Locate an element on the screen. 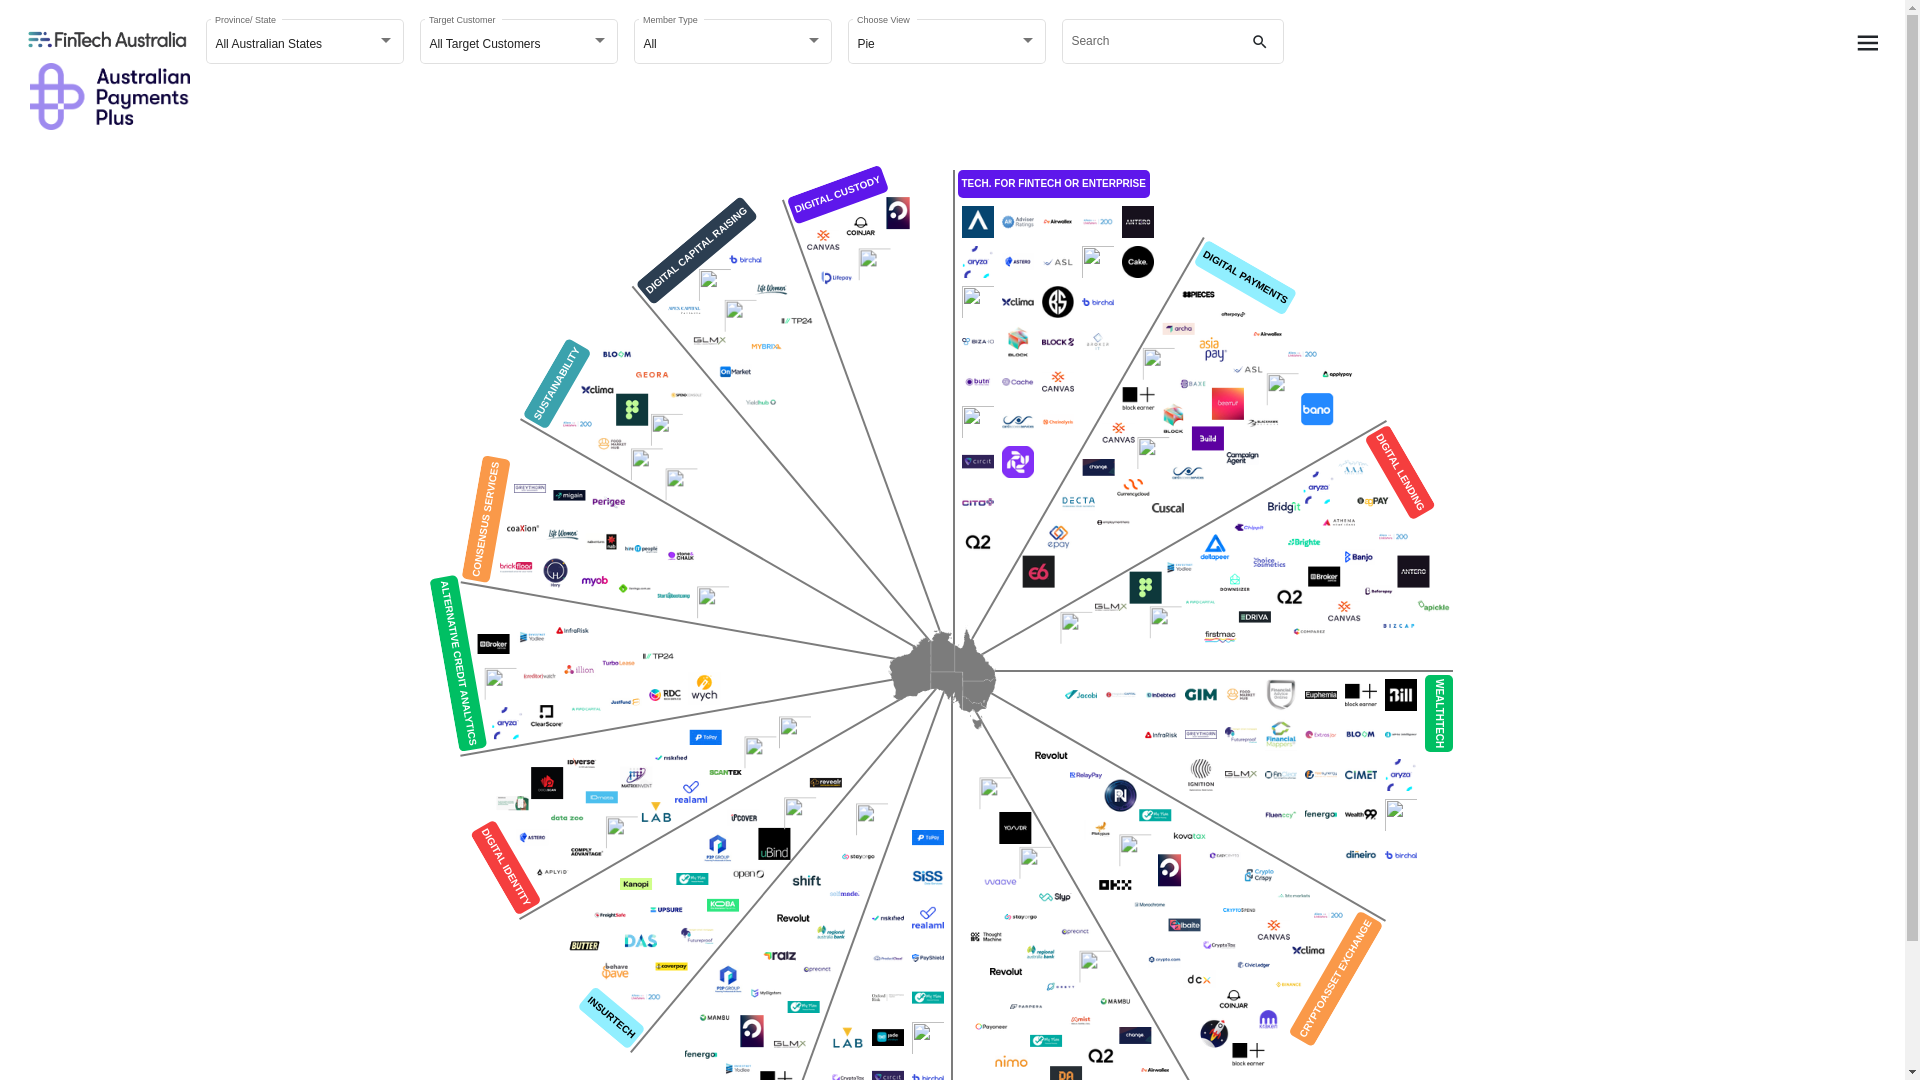 The width and height of the screenshot is (1920, 1080). GLMX is located at coordinates (1240, 775).